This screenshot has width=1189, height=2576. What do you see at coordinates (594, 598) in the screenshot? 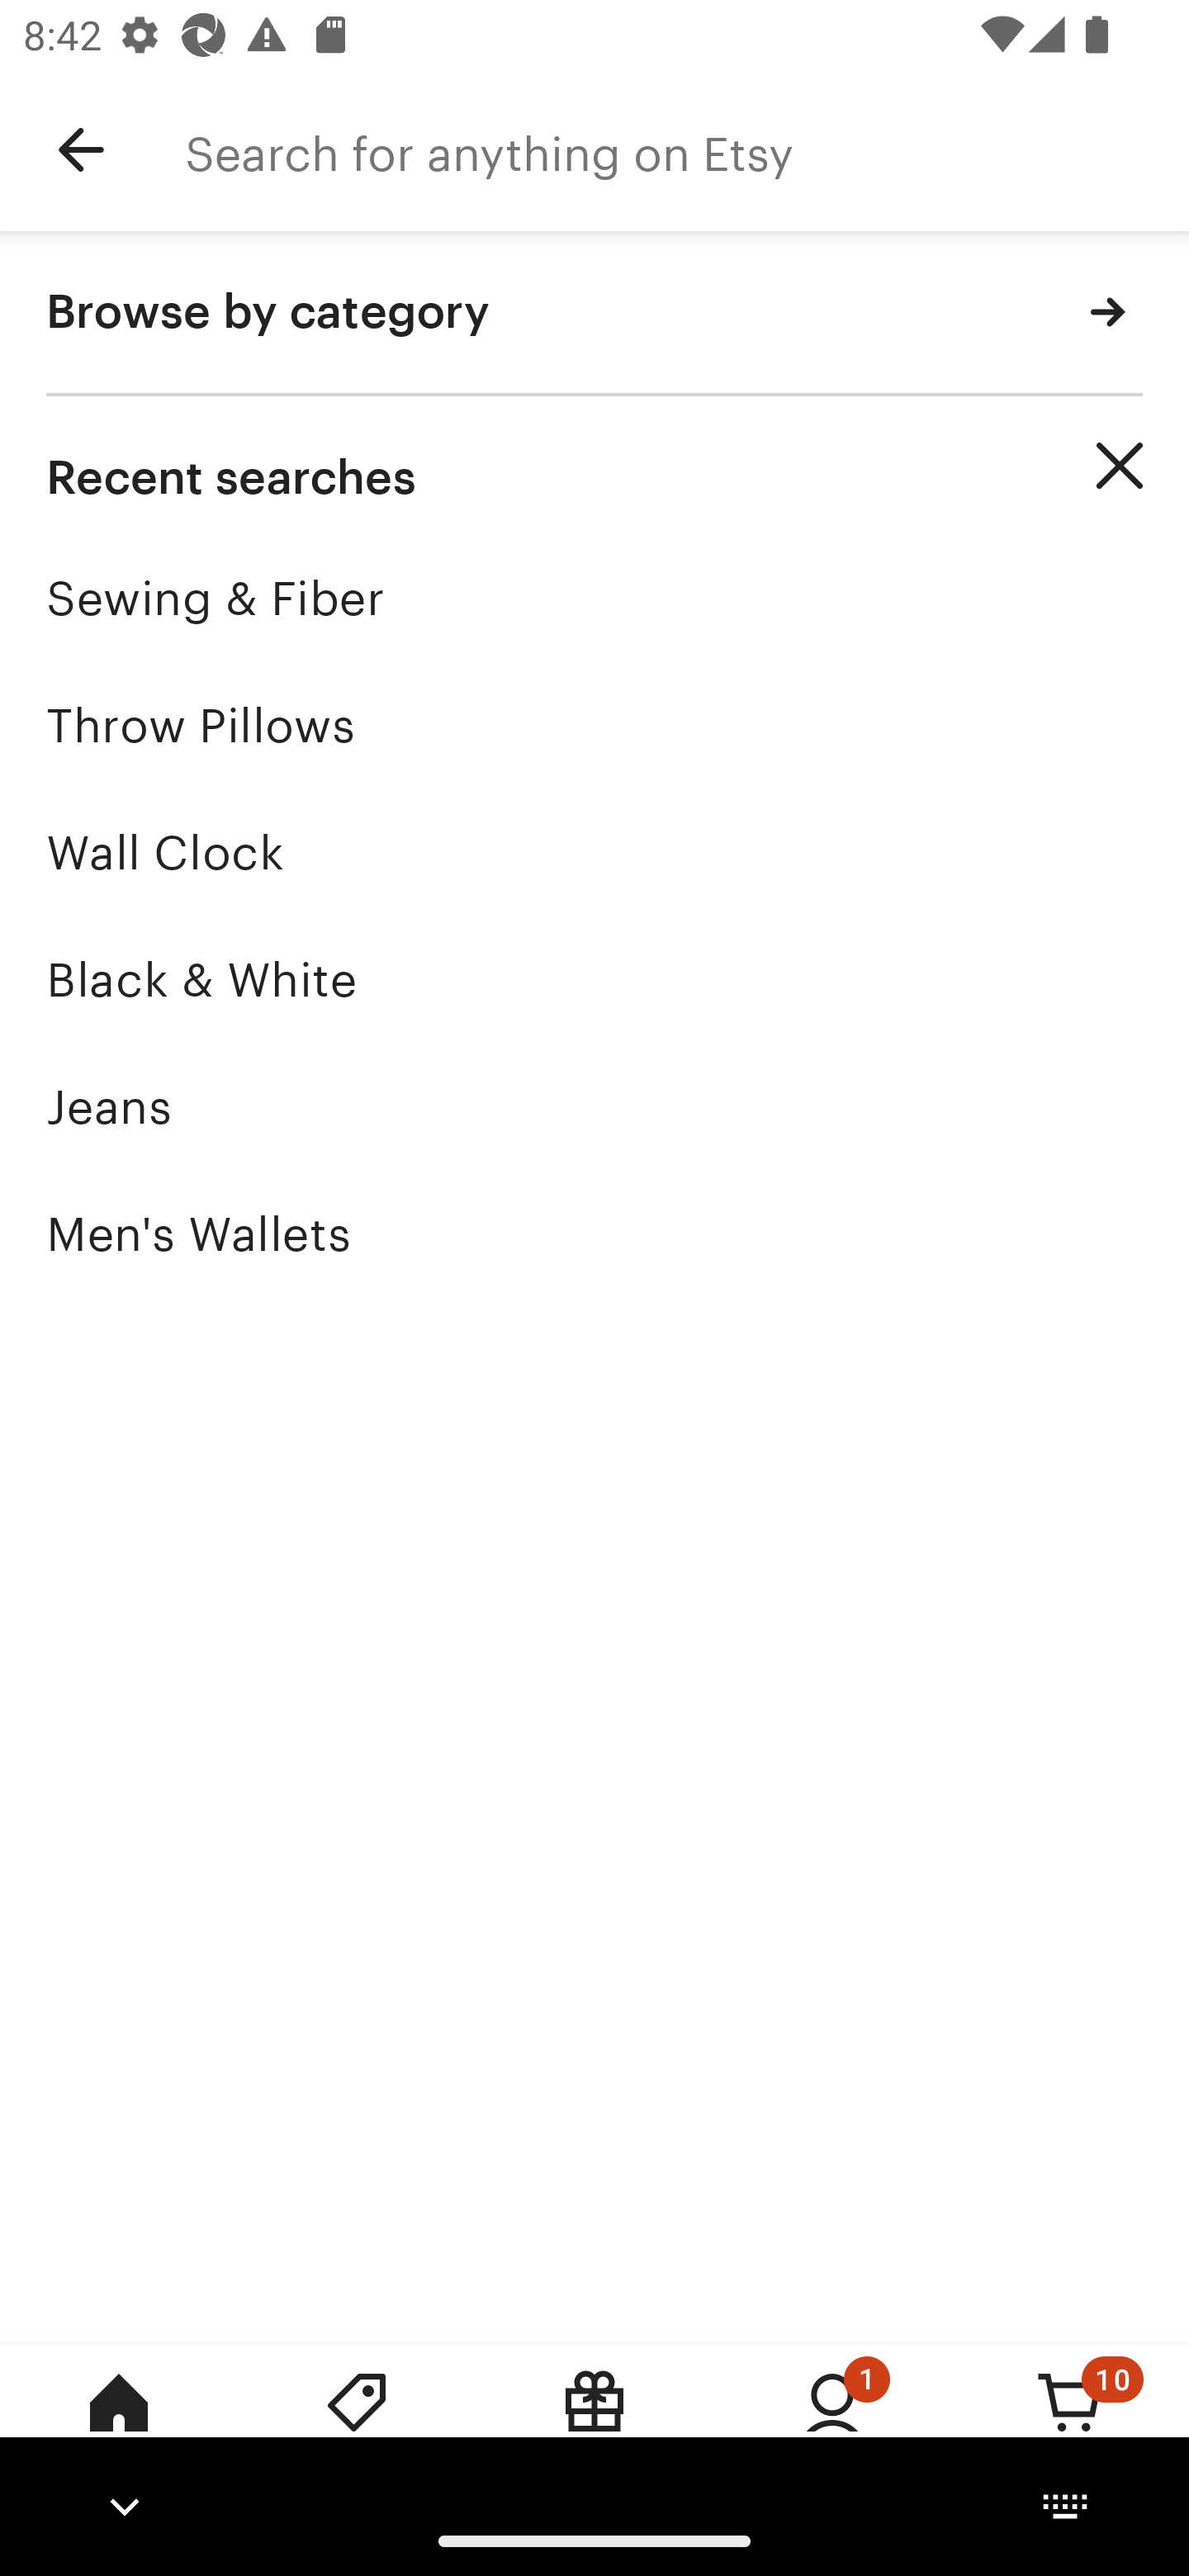
I see `Sewing & Fiber` at bounding box center [594, 598].